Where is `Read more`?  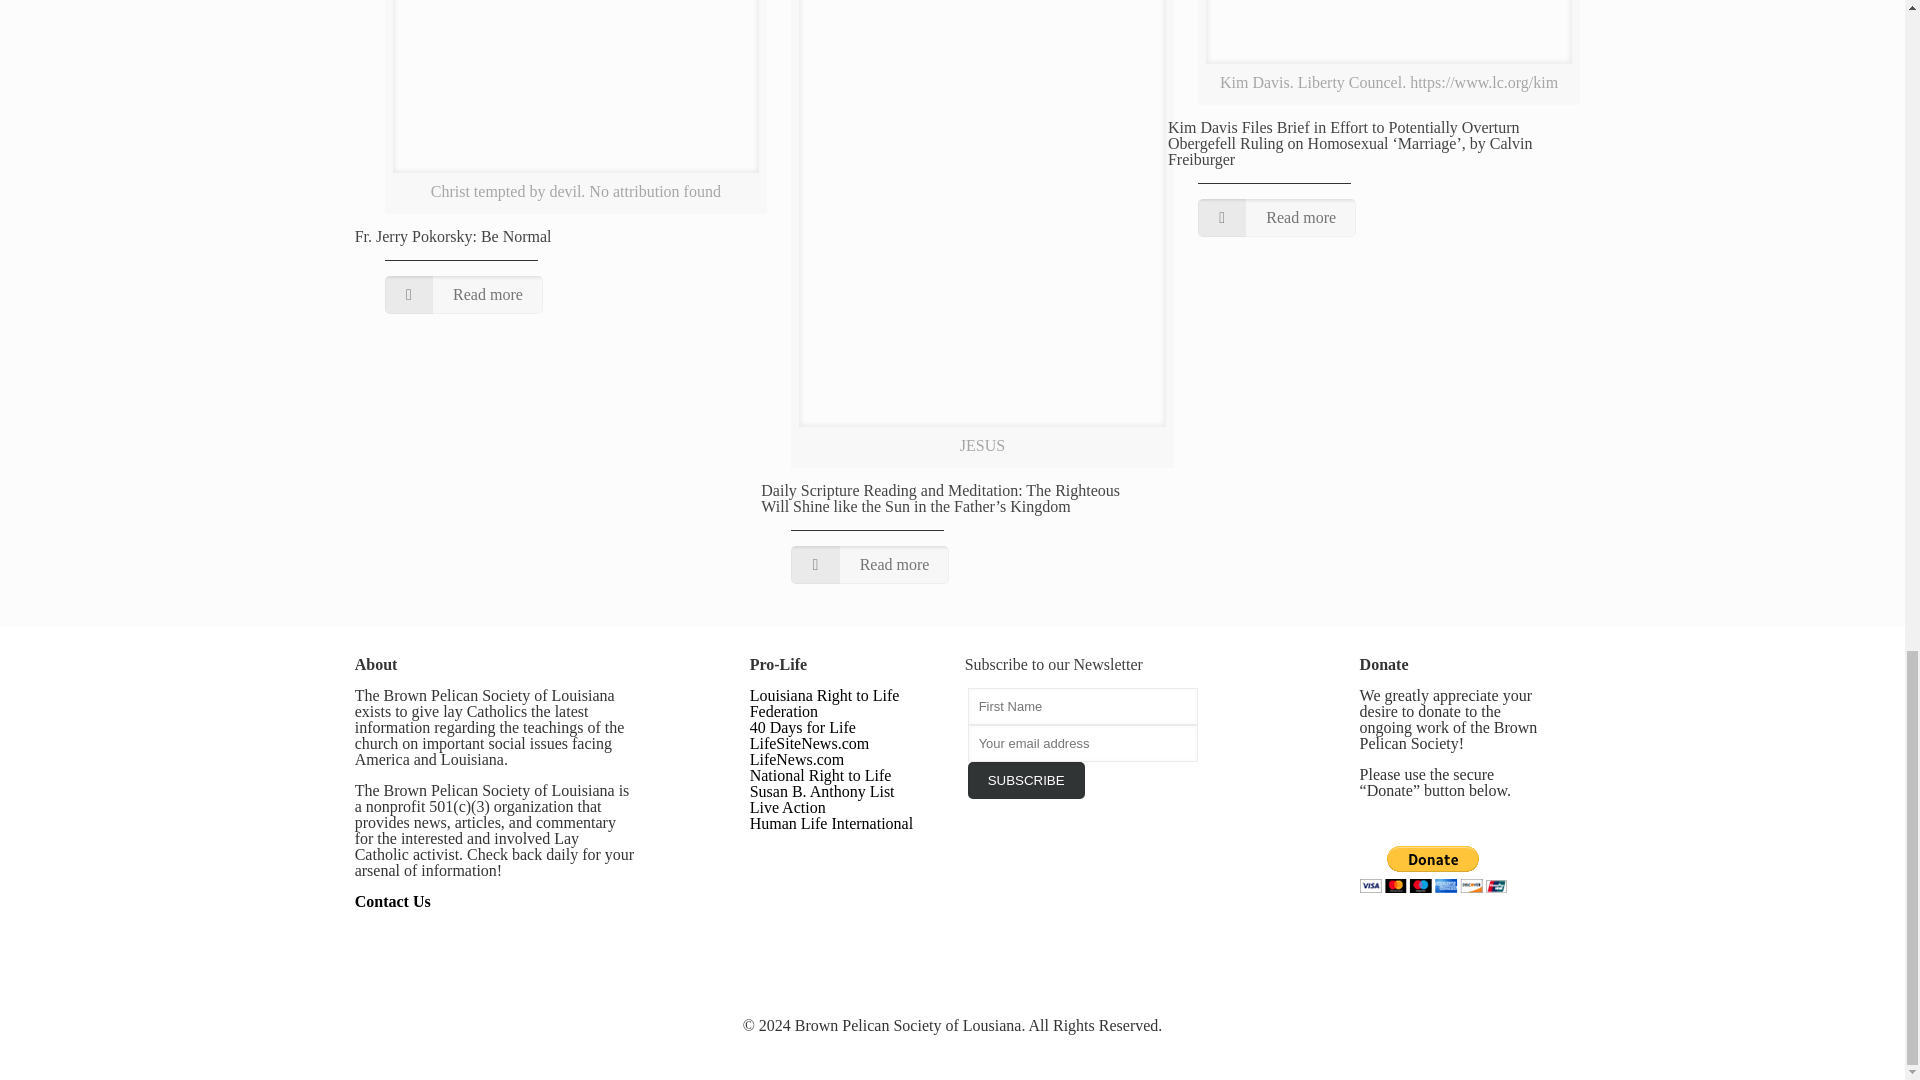
Read more is located at coordinates (870, 565).